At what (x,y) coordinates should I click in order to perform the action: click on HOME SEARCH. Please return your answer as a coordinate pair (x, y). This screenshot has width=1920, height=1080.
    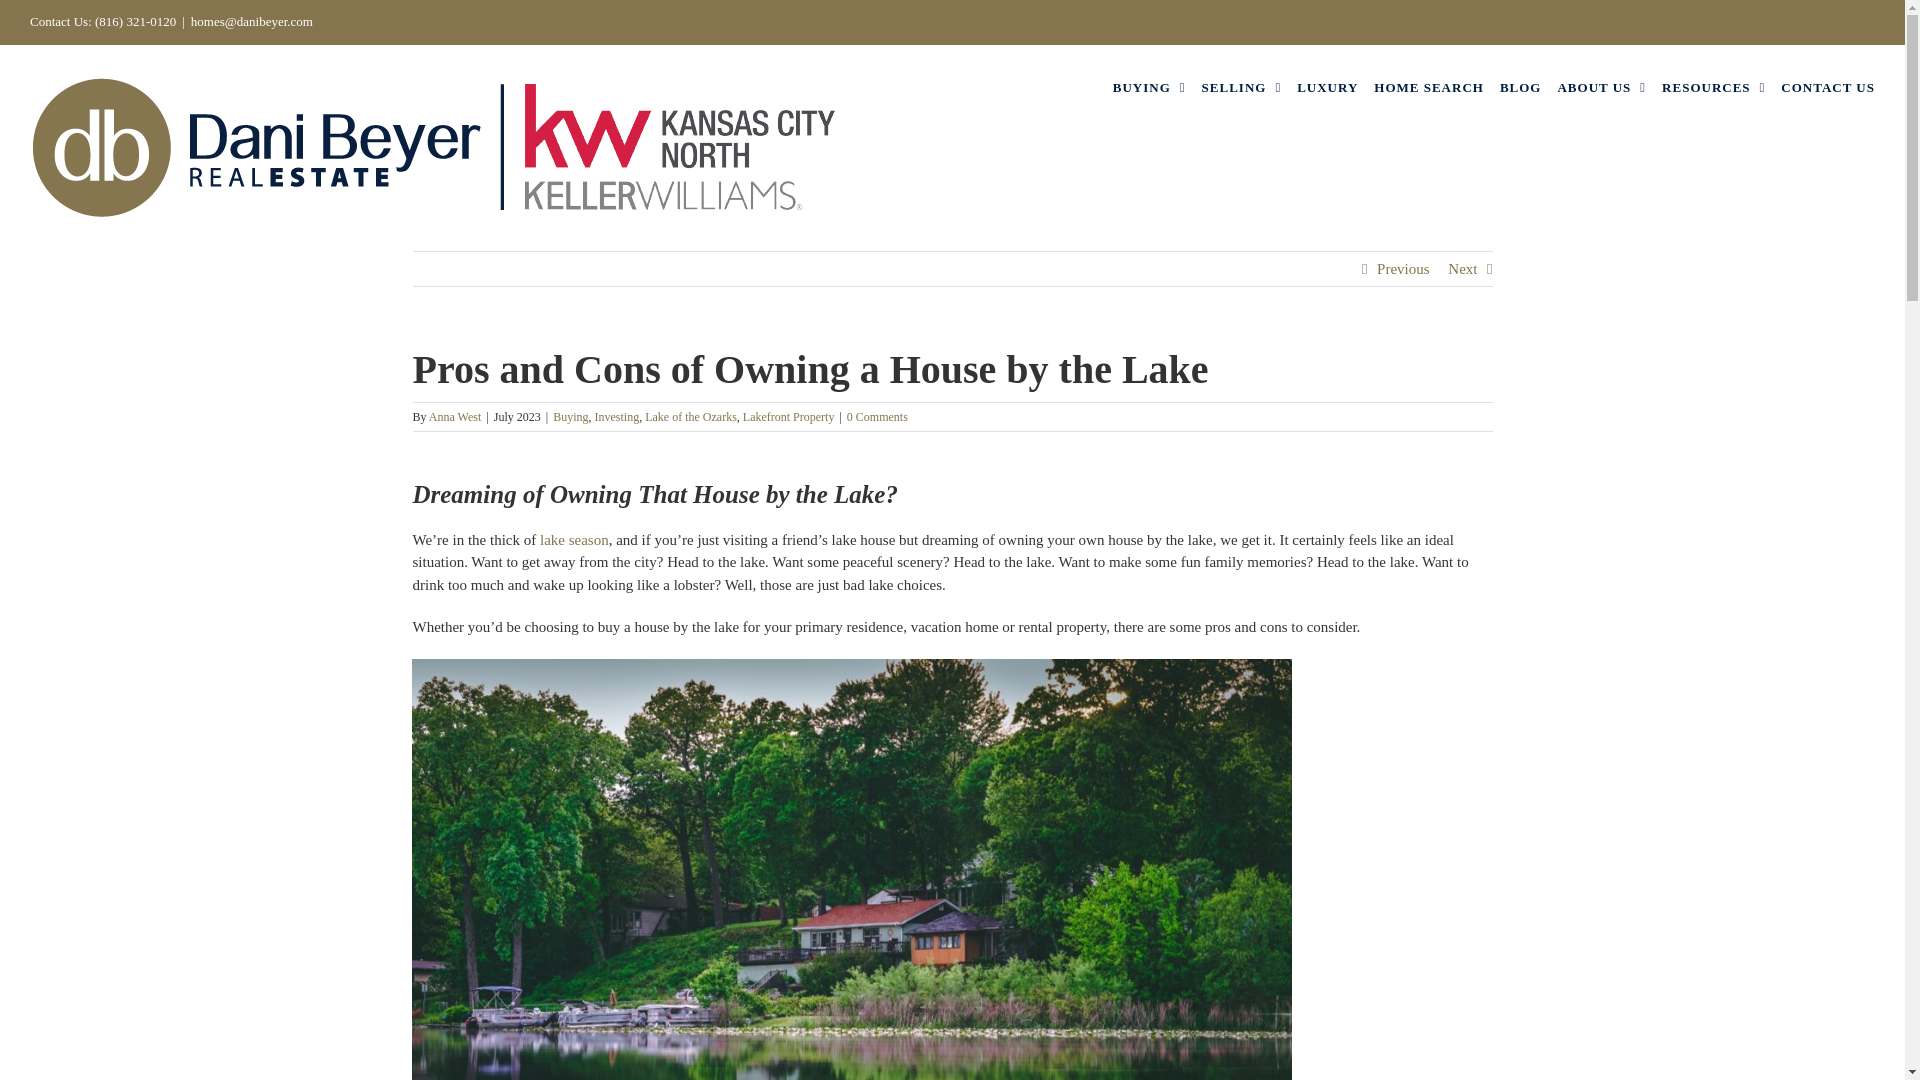
    Looking at the image, I should click on (1429, 86).